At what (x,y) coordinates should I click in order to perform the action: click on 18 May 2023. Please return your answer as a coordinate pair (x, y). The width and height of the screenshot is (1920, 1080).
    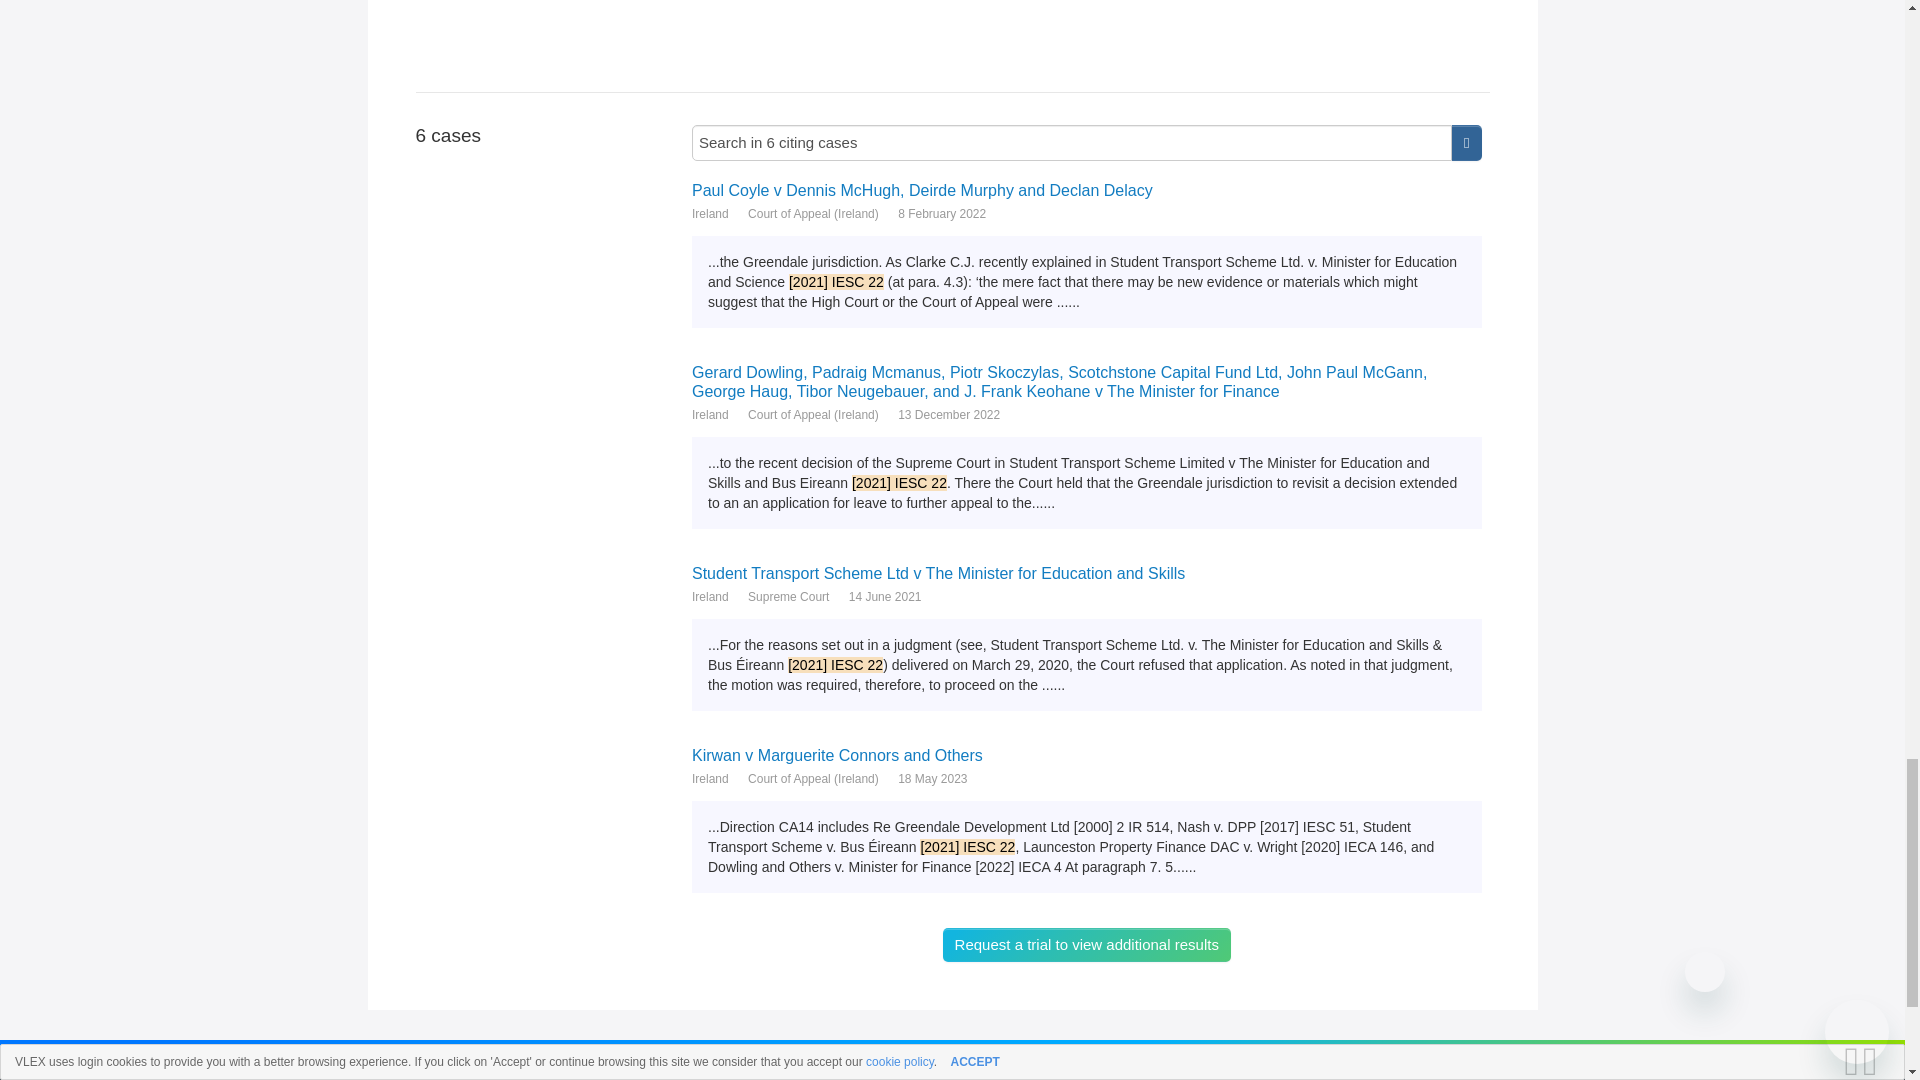
    Looking at the image, I should click on (932, 778).